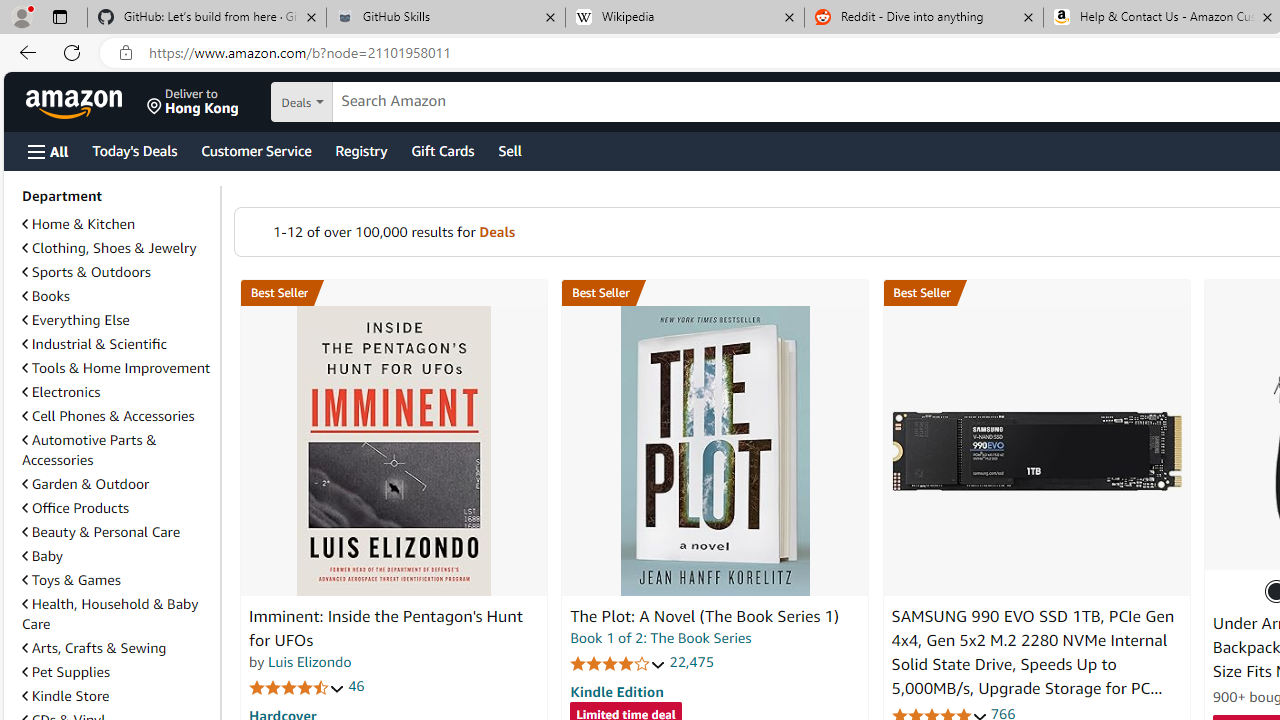 This screenshot has width=1280, height=720. Describe the element at coordinates (117, 696) in the screenshot. I see `Kindle Store` at that location.